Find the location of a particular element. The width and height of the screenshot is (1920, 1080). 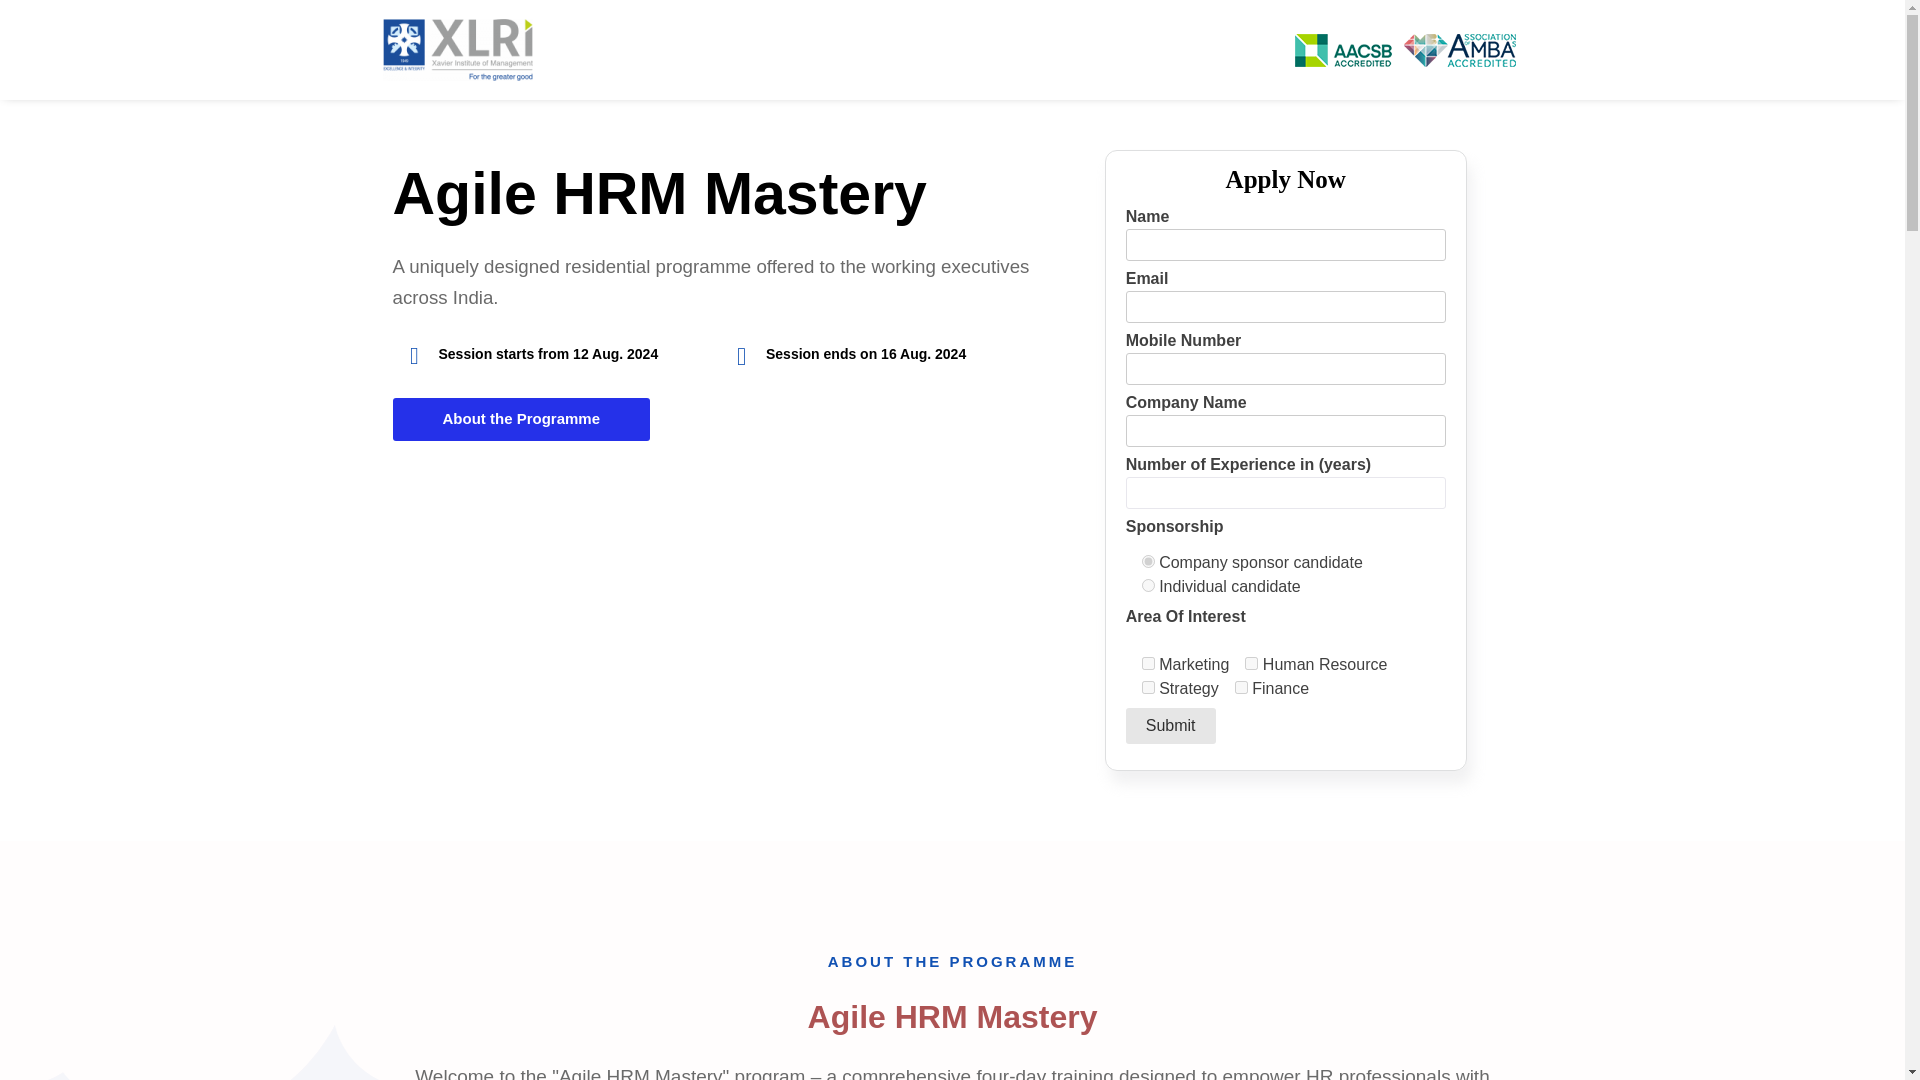

Strategy is located at coordinates (1148, 686).